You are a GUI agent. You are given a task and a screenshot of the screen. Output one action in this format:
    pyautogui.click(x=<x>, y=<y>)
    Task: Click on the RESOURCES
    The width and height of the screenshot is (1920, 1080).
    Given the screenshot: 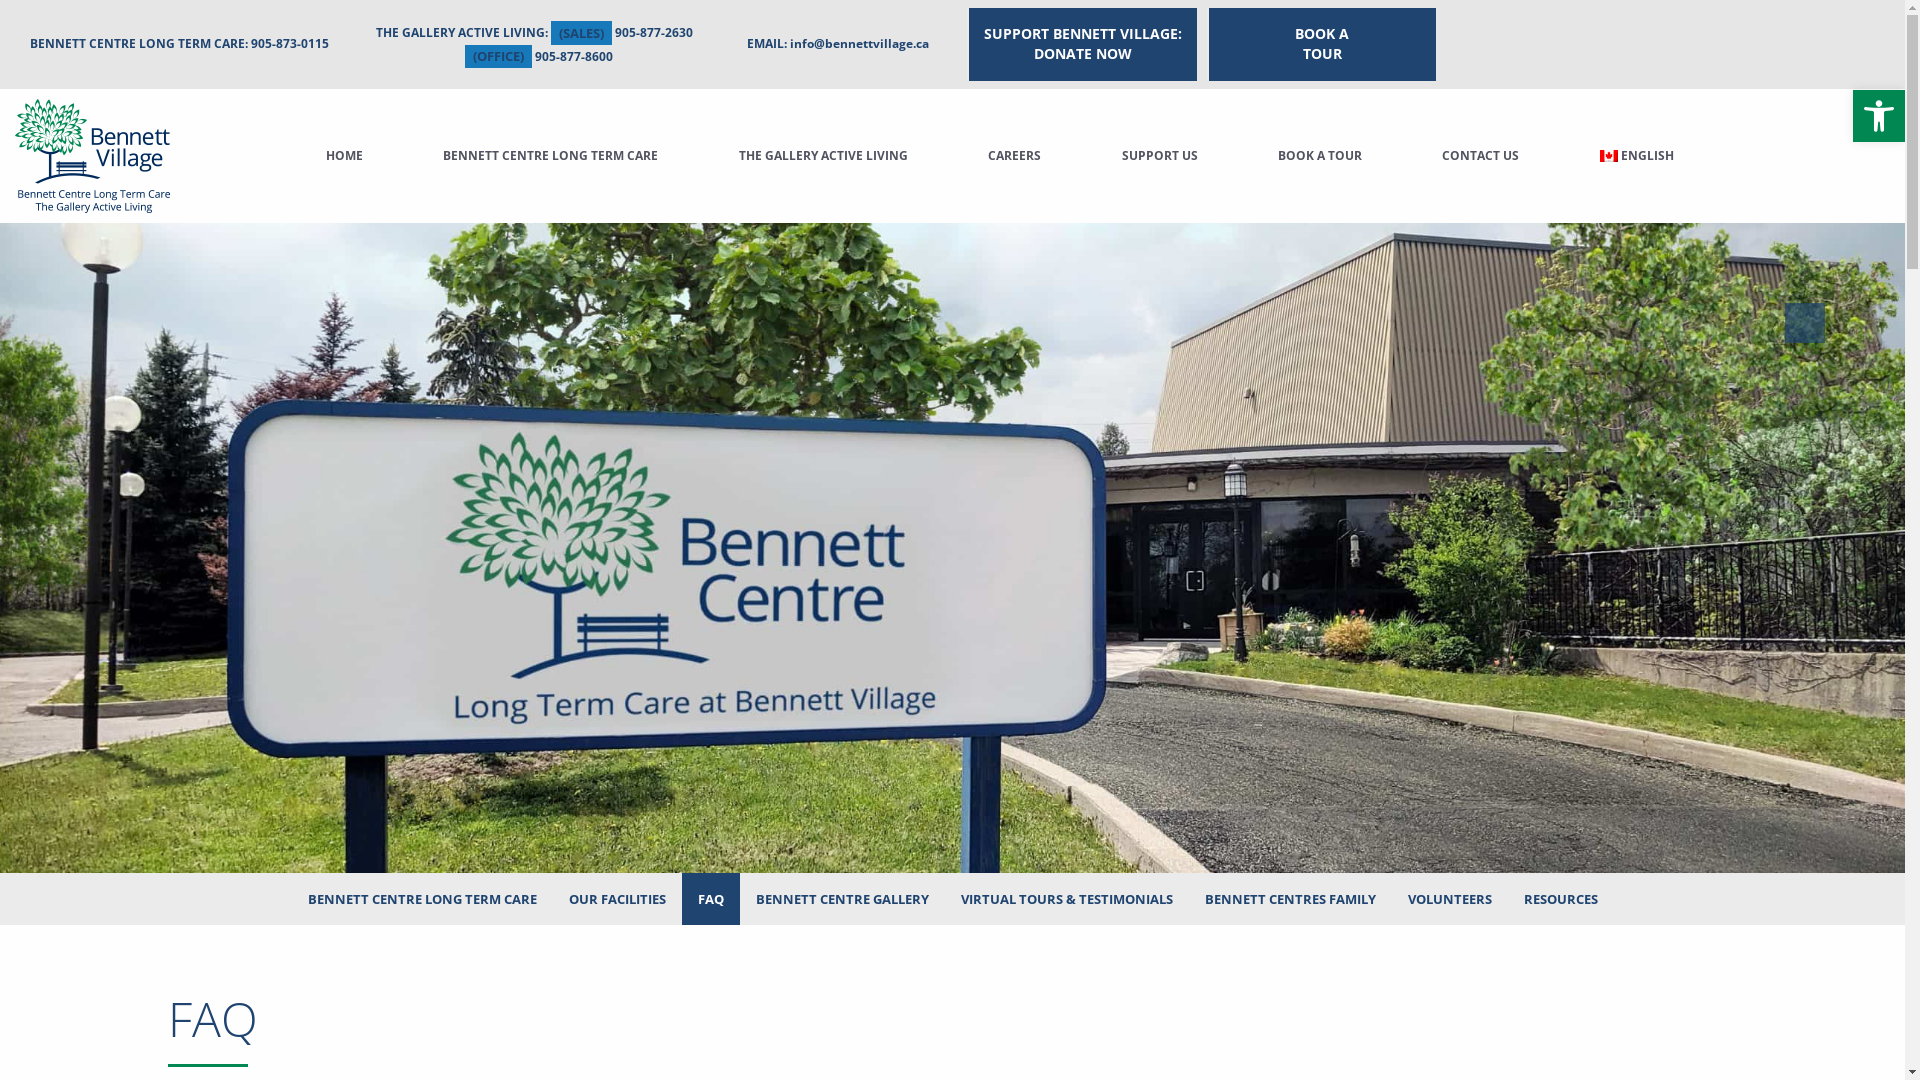 What is the action you would take?
    pyautogui.click(x=1561, y=898)
    